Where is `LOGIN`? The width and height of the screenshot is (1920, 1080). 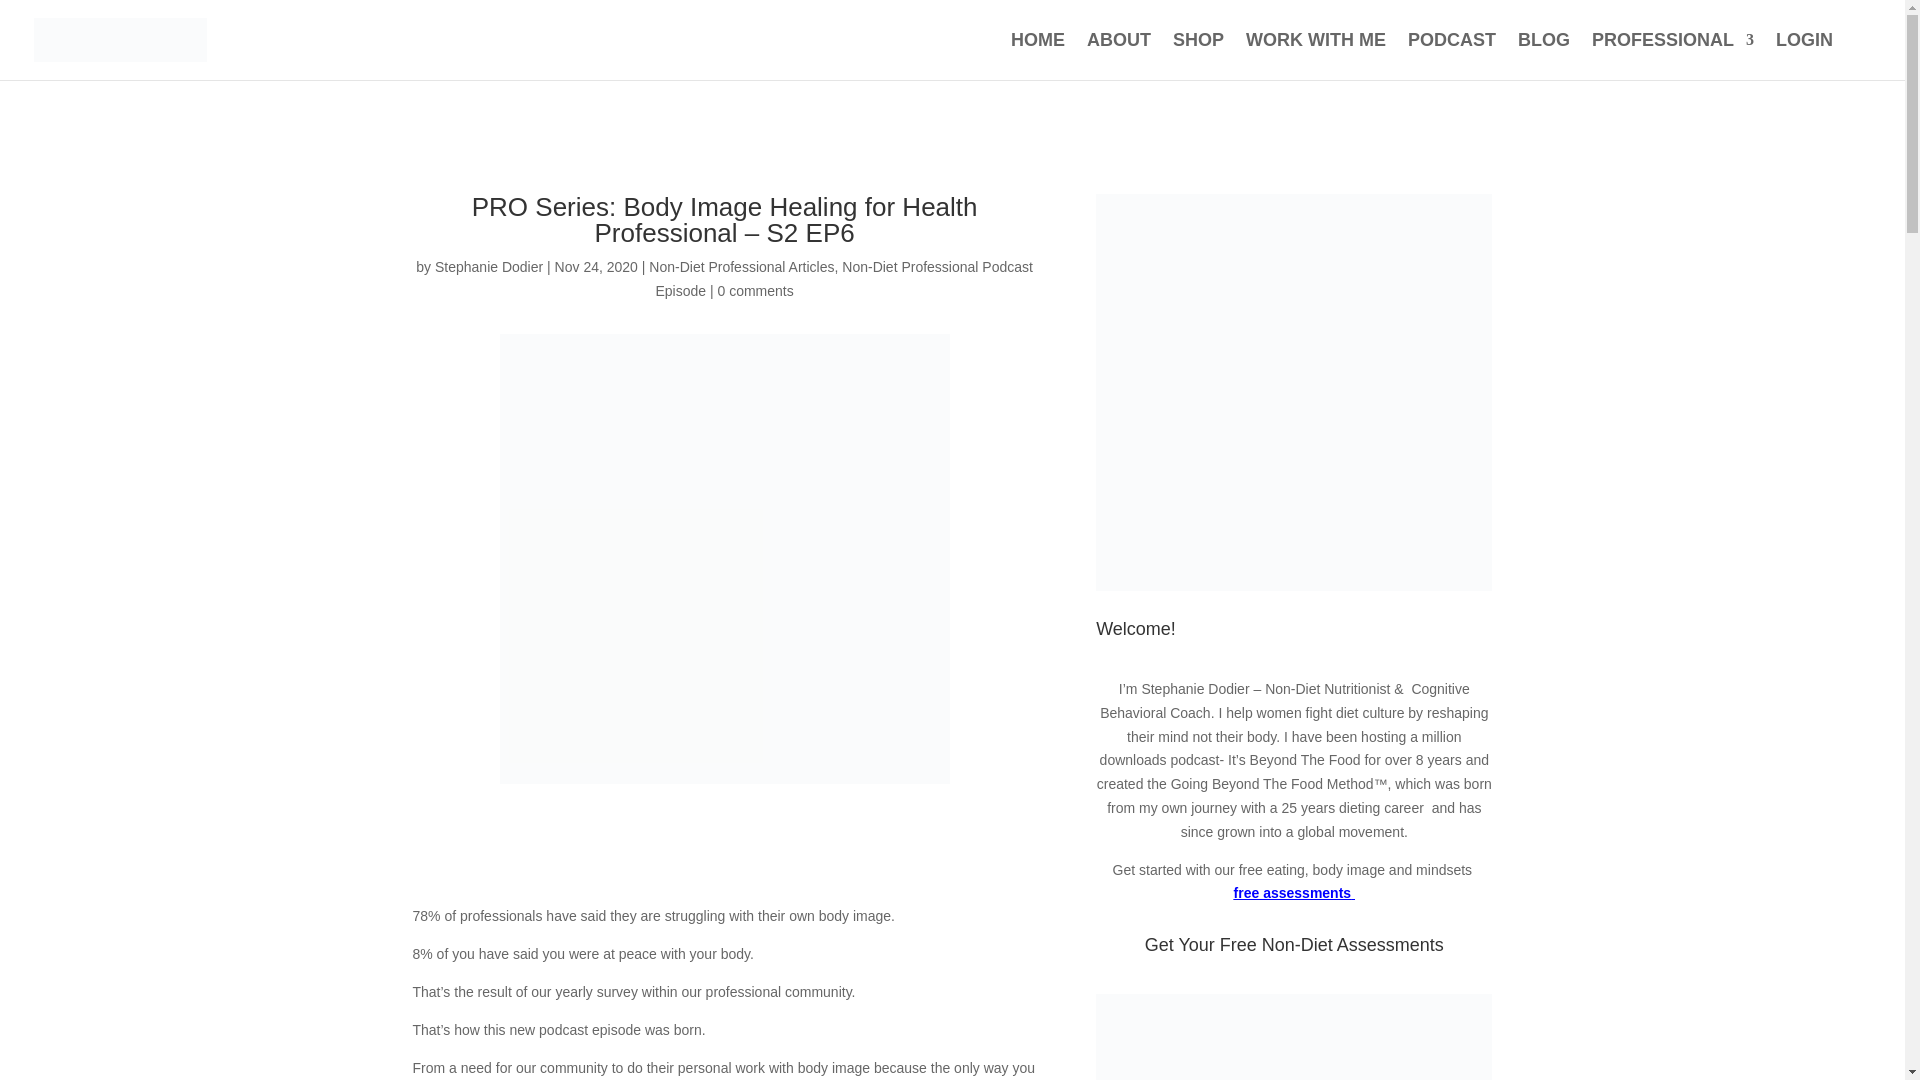 LOGIN is located at coordinates (1804, 56).